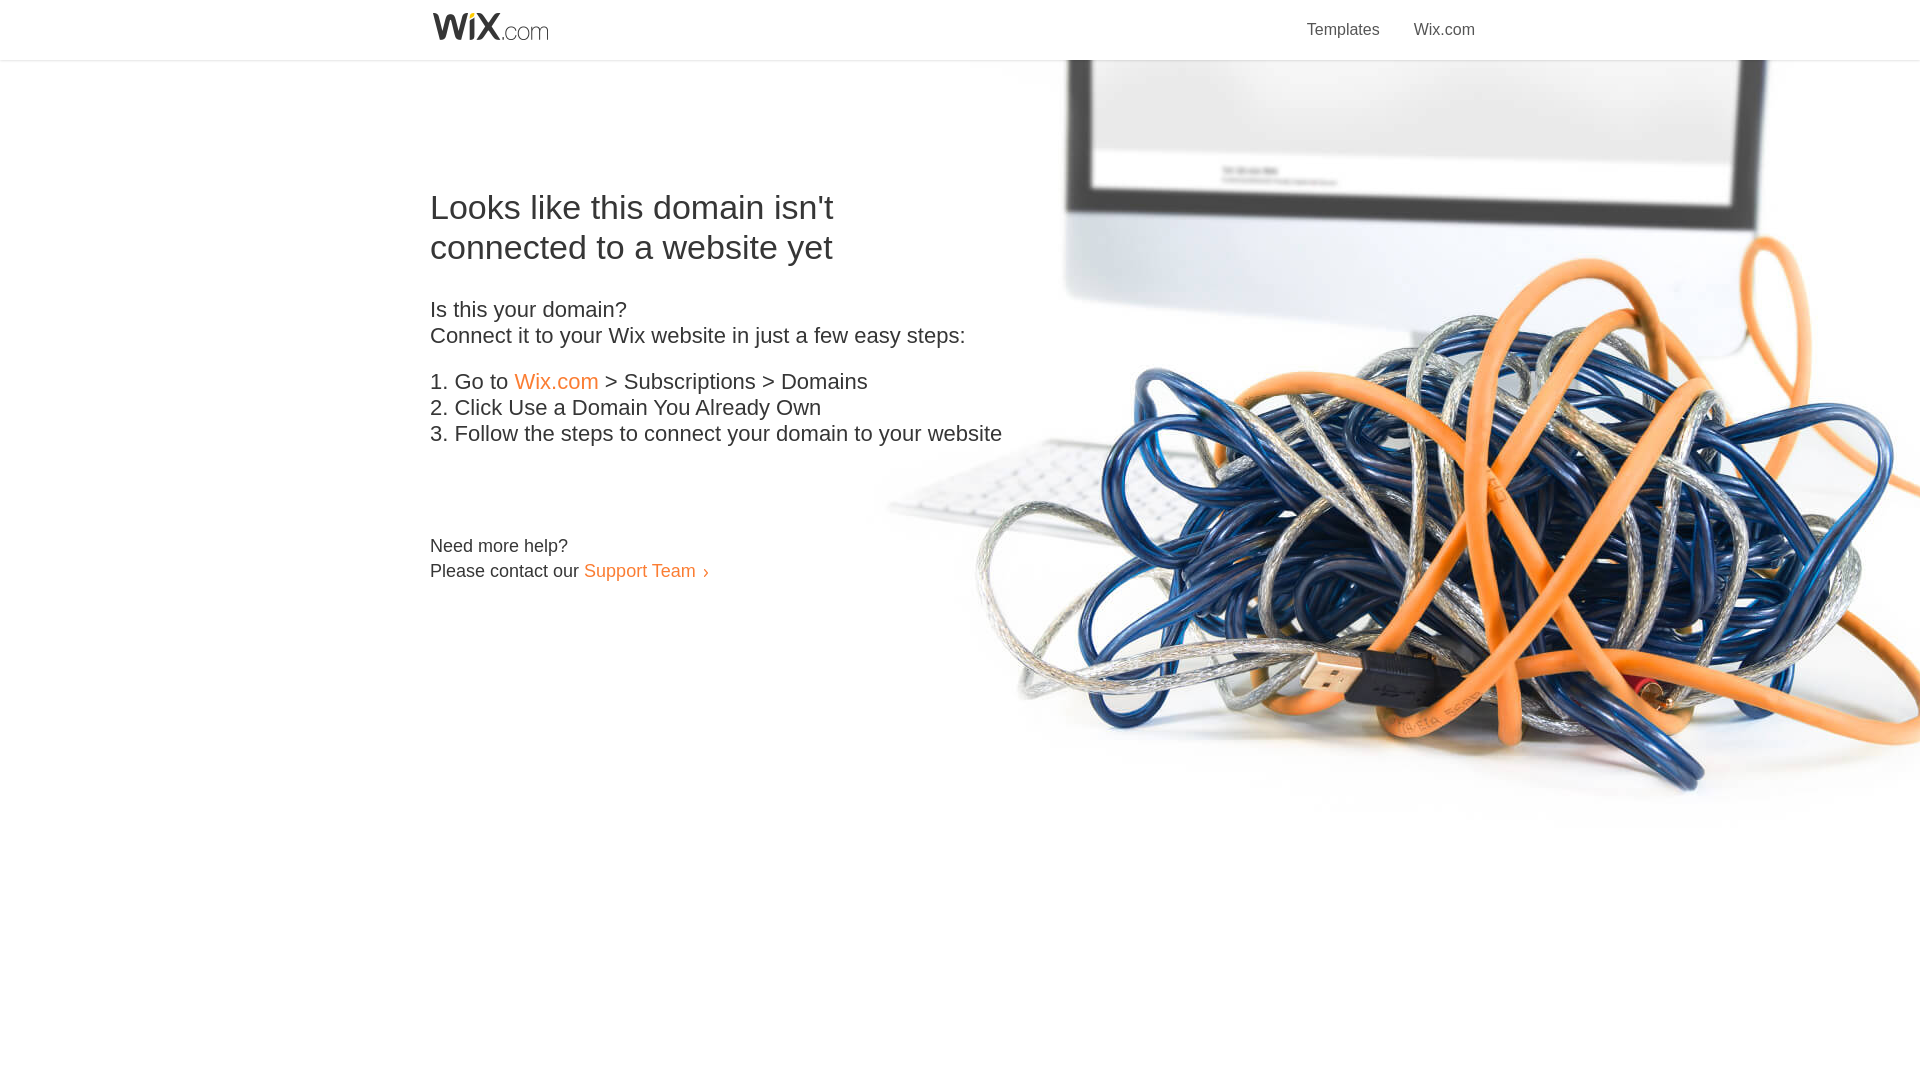 The height and width of the screenshot is (1080, 1920). I want to click on Wix.com, so click(1444, 18).